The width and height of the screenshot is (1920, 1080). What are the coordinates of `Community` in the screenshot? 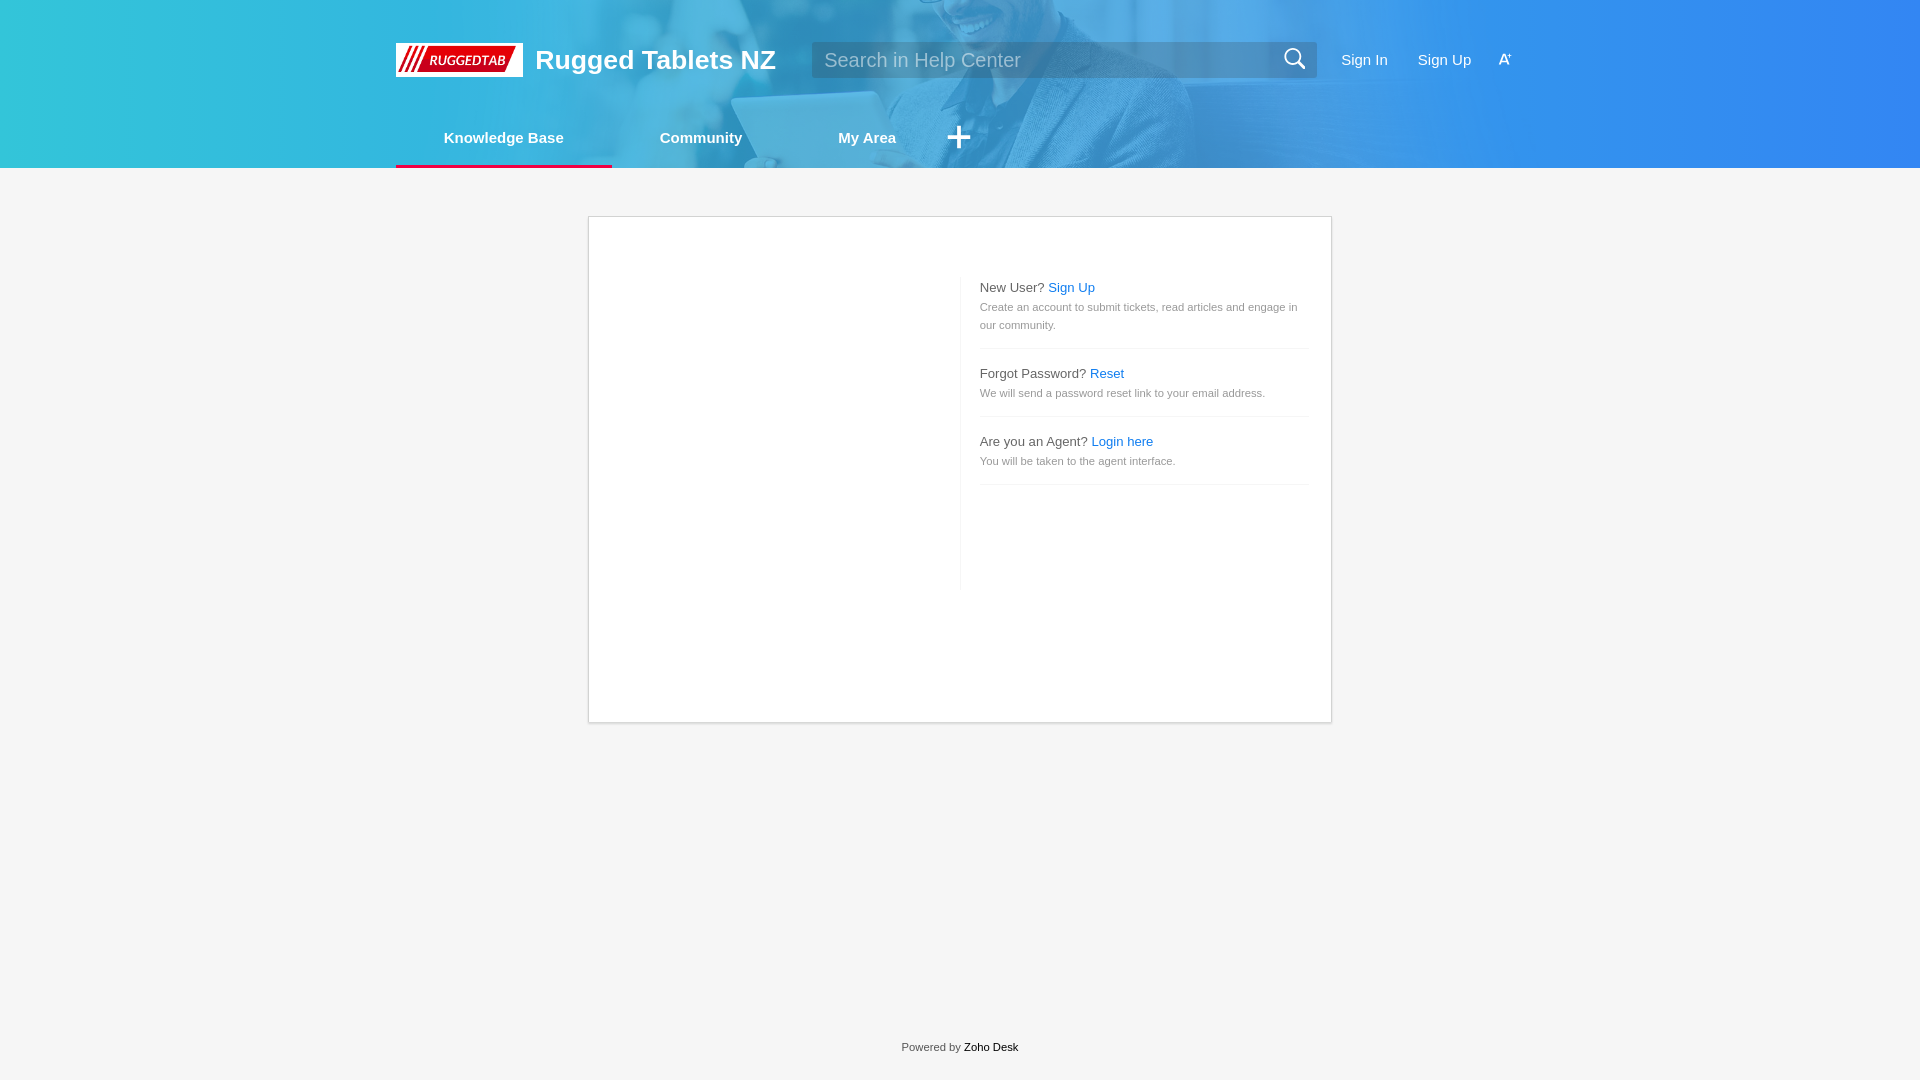 It's located at (702, 136).